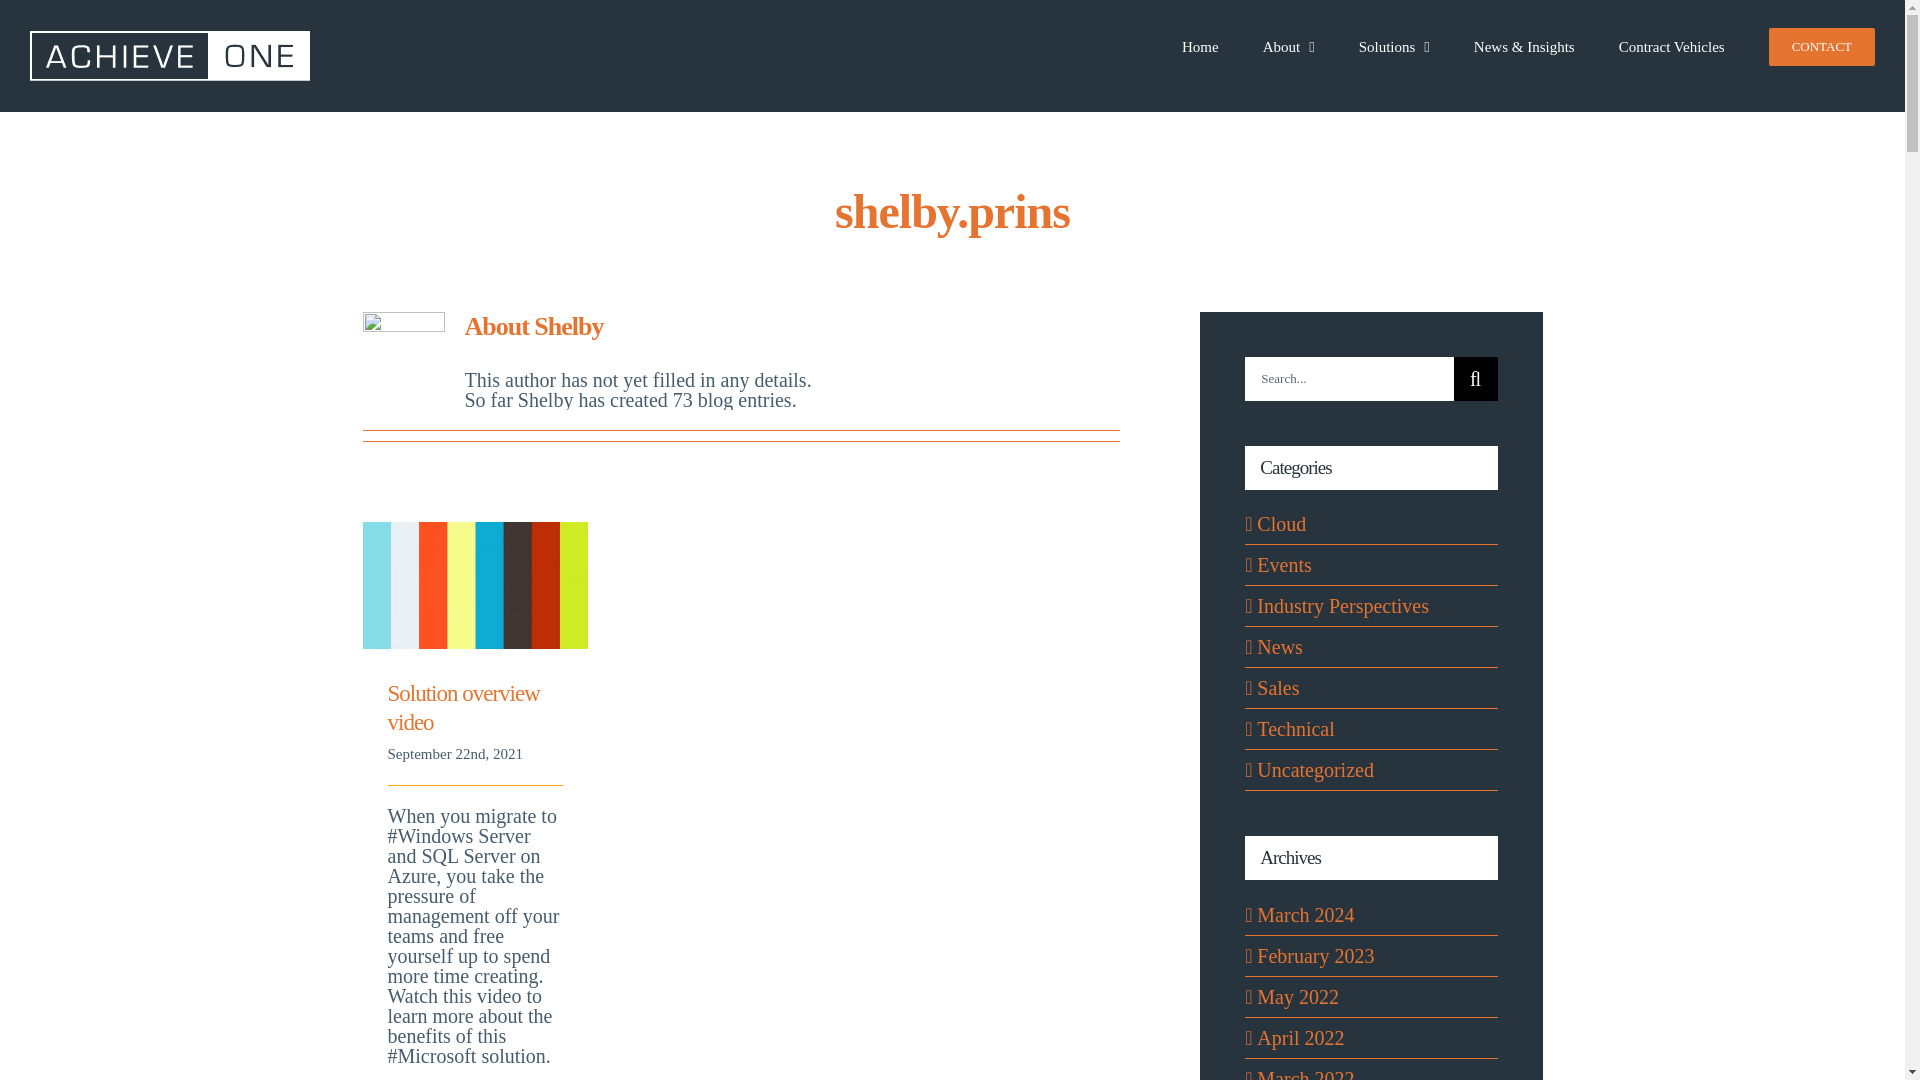 This screenshot has width=1920, height=1080. What do you see at coordinates (1671, 42) in the screenshot?
I see `Contract Vehicles` at bounding box center [1671, 42].